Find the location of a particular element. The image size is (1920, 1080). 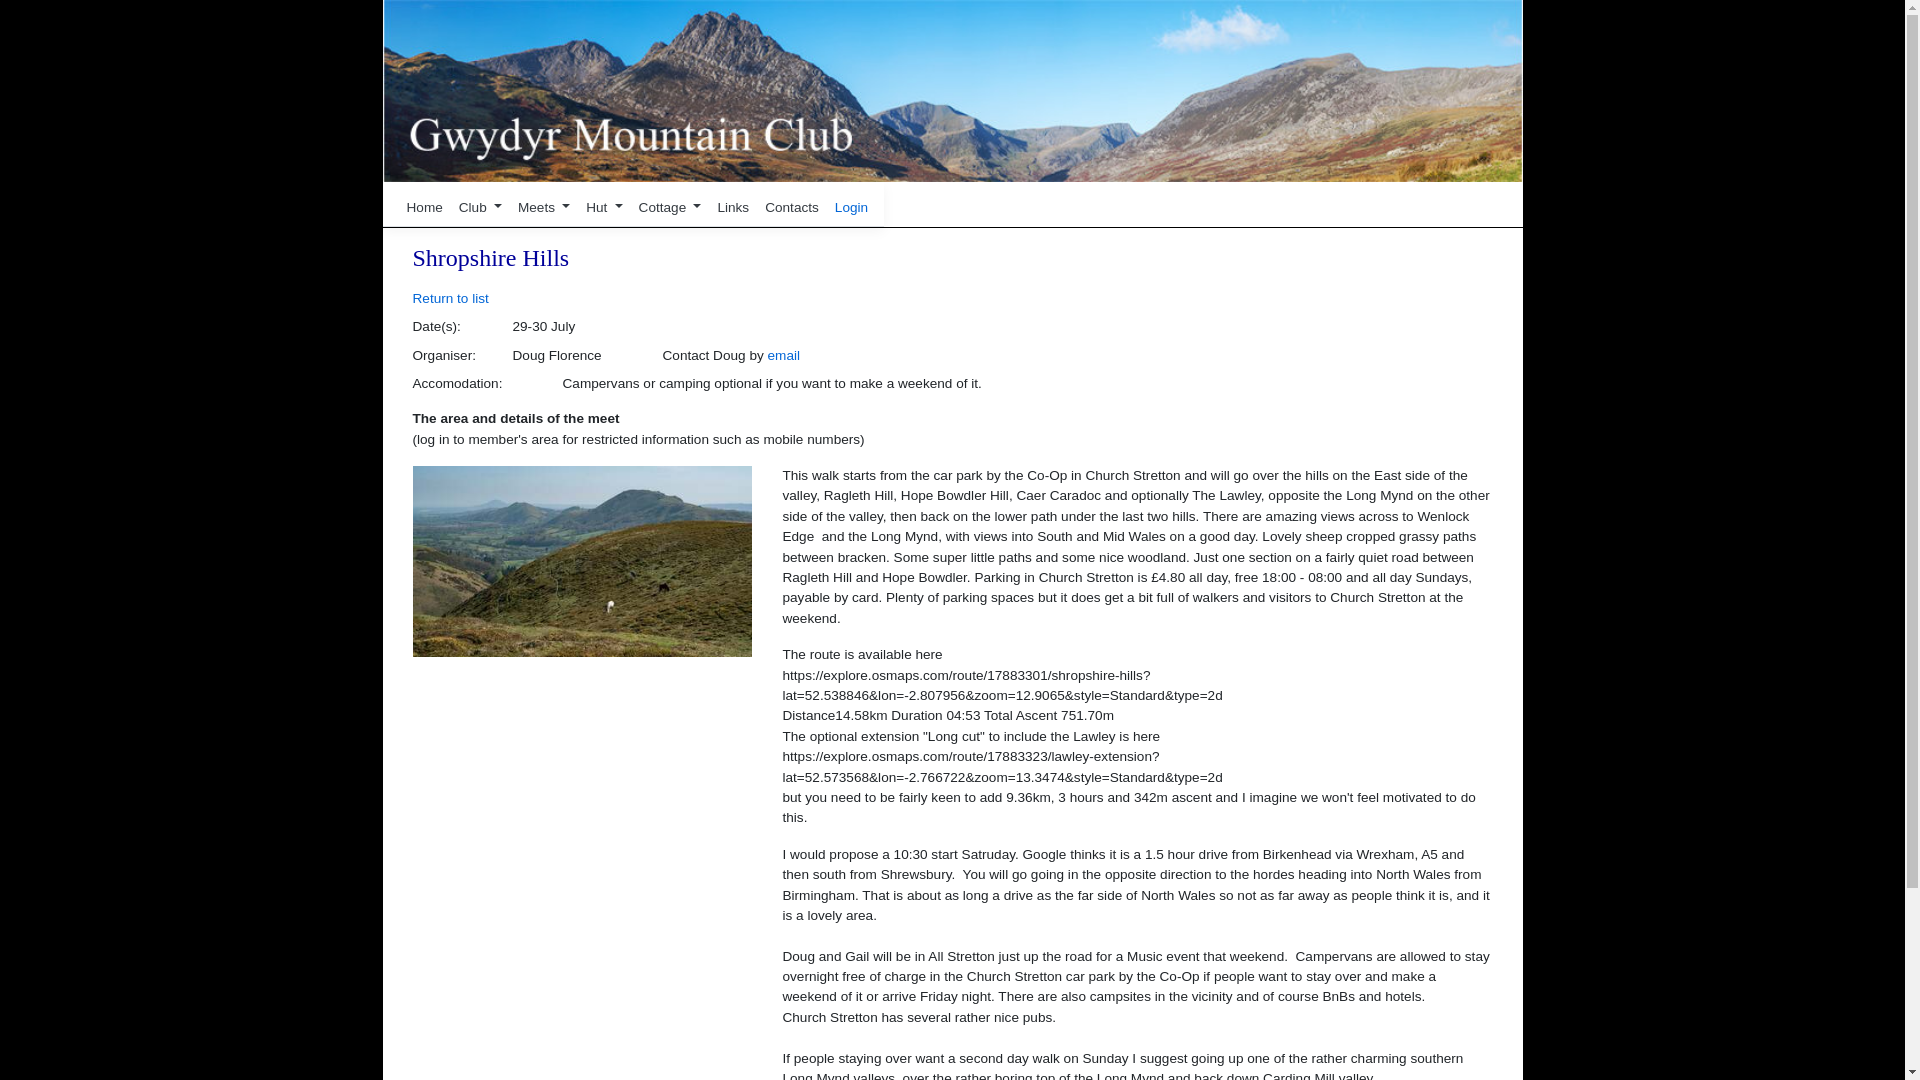

Home is located at coordinates (423, 208).